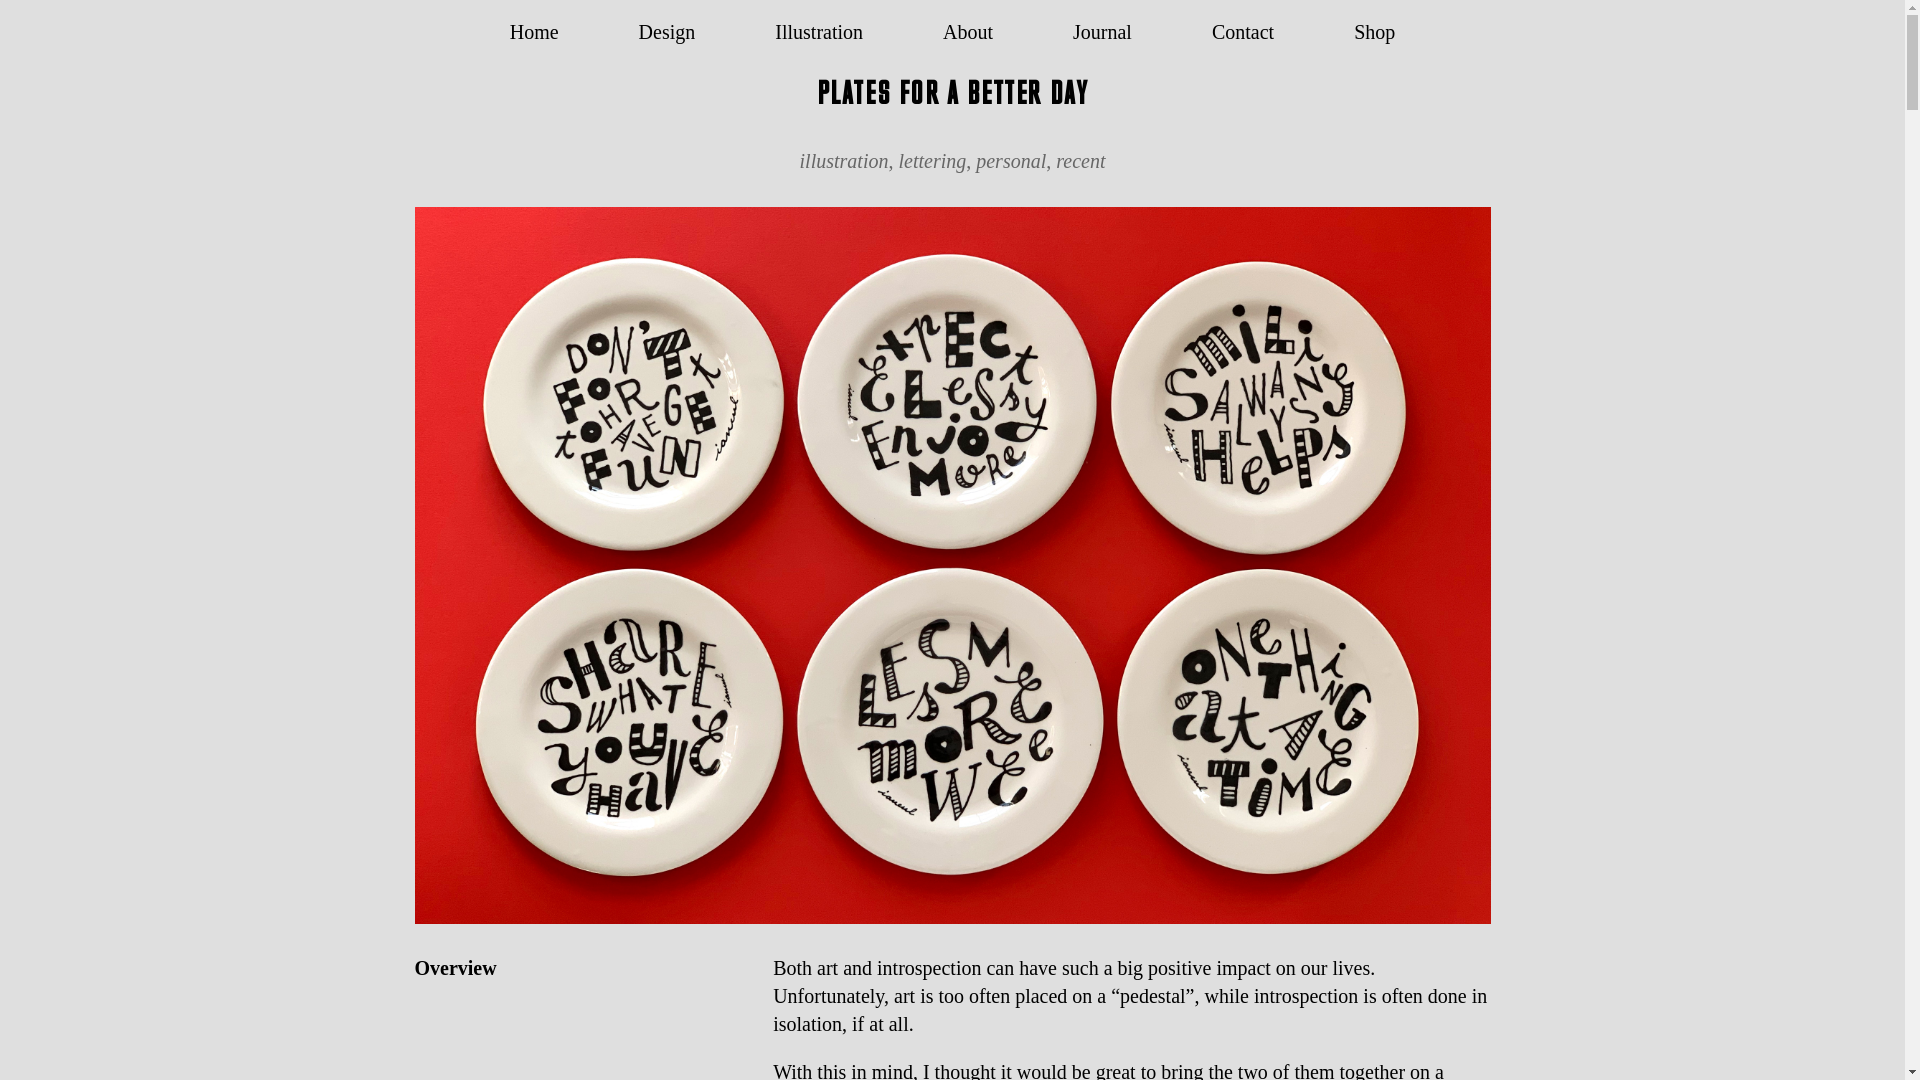 The width and height of the screenshot is (1920, 1080). What do you see at coordinates (967, 32) in the screenshot?
I see `About` at bounding box center [967, 32].